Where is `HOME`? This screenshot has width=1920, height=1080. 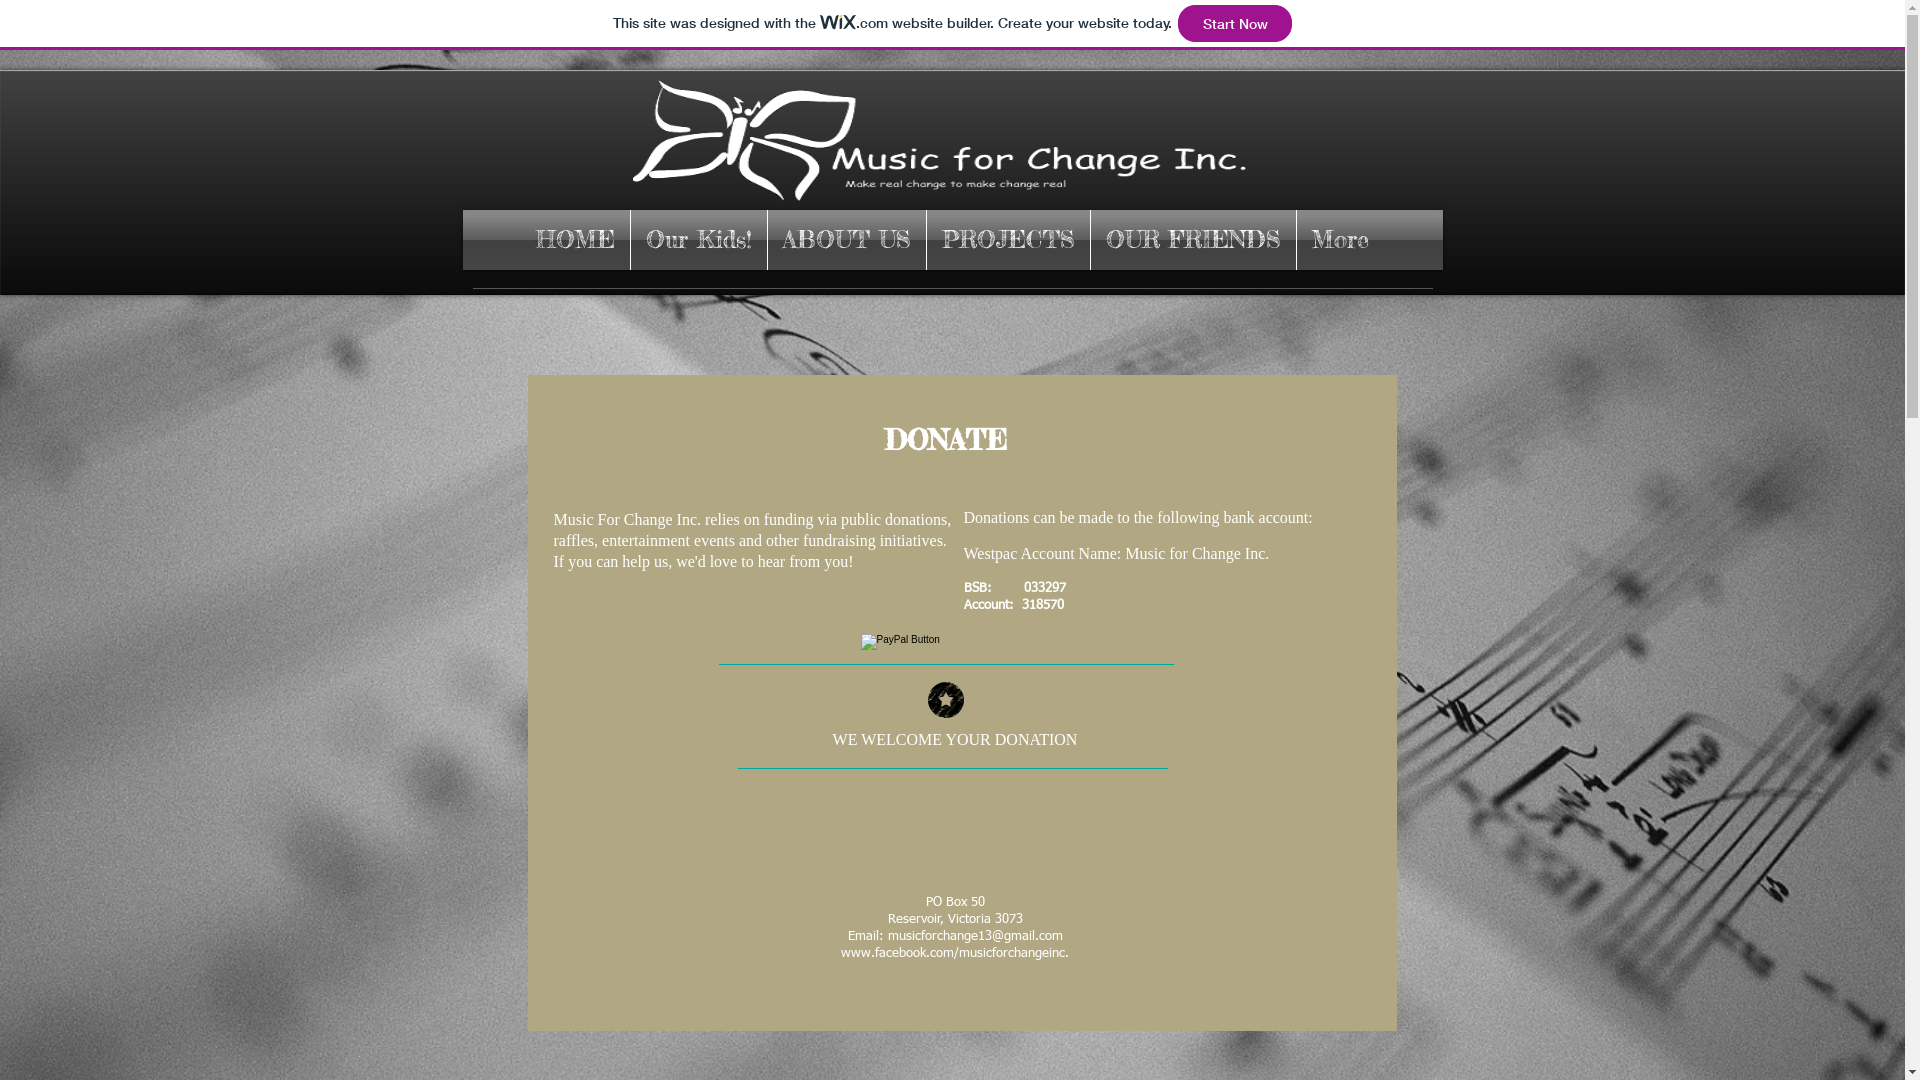 HOME is located at coordinates (576, 240).